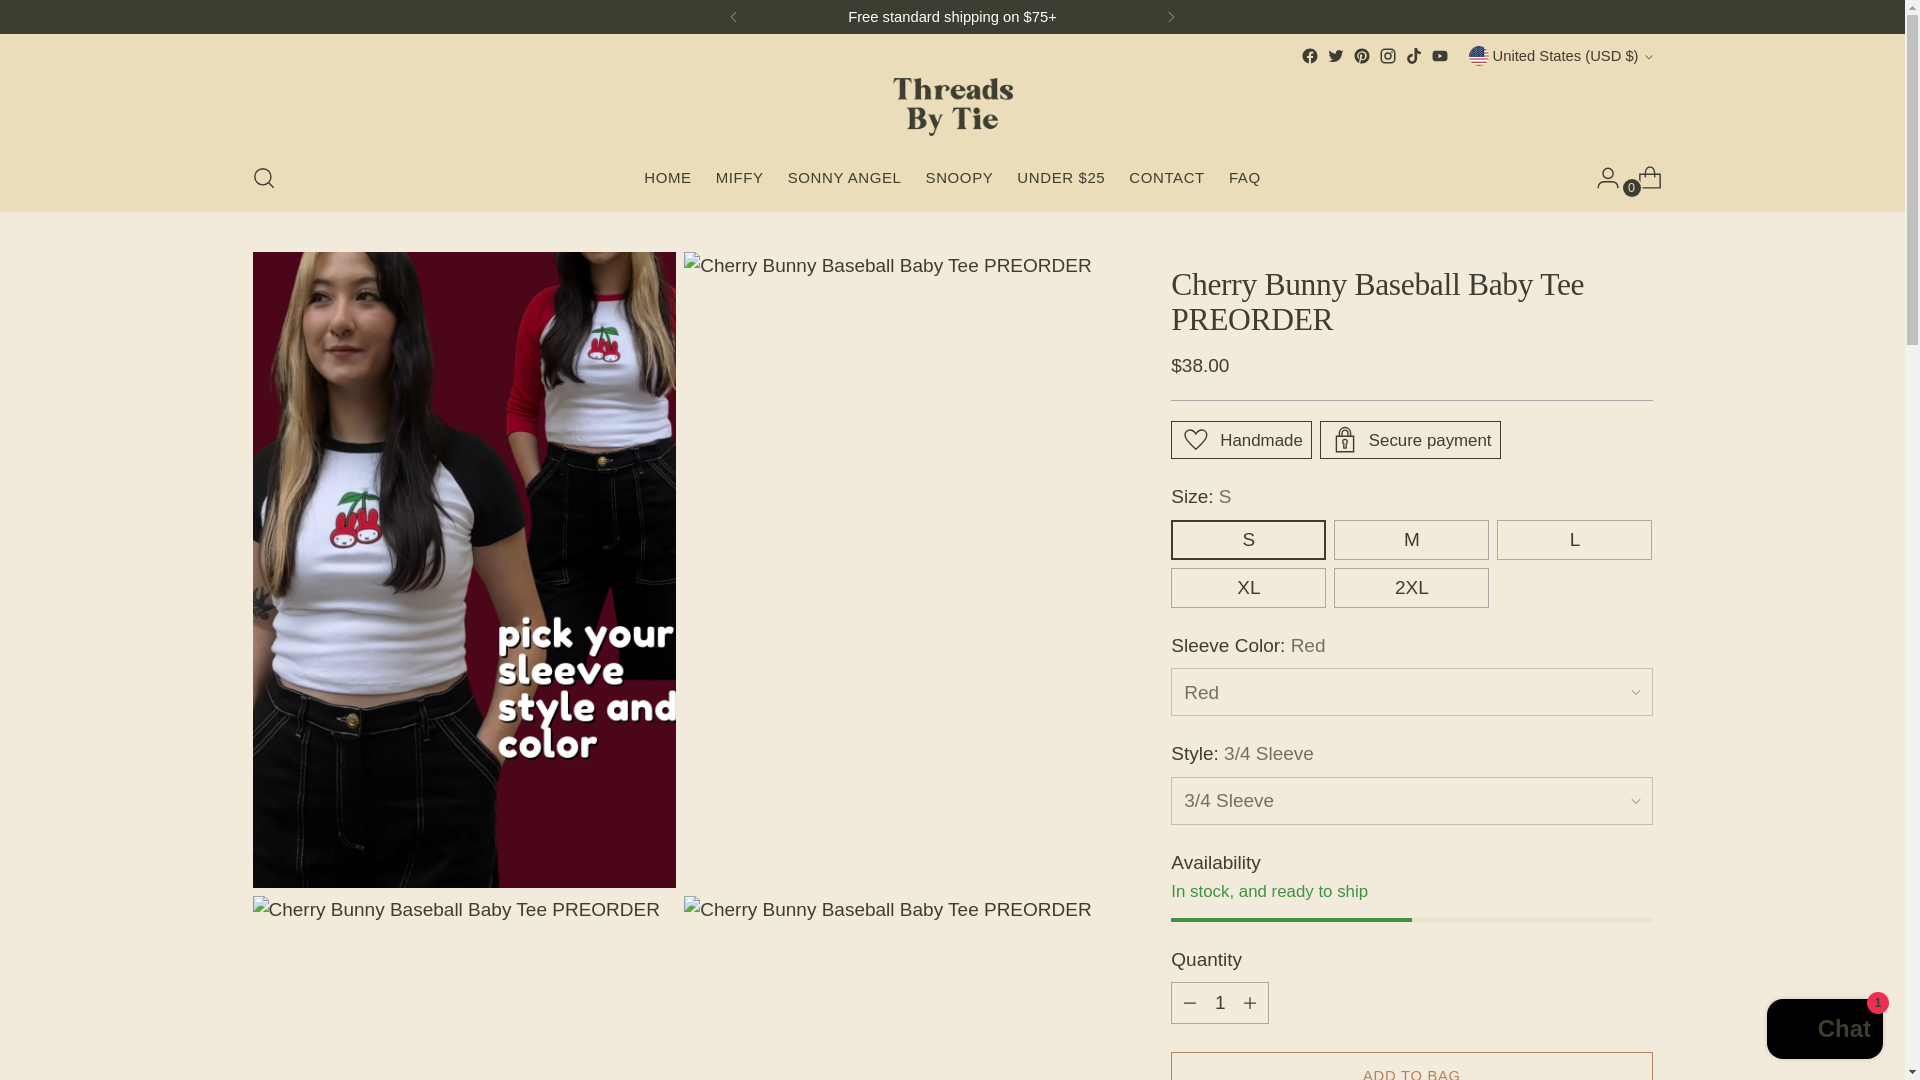 The height and width of the screenshot is (1080, 1920). What do you see at coordinates (1220, 1002) in the screenshot?
I see `1` at bounding box center [1220, 1002].